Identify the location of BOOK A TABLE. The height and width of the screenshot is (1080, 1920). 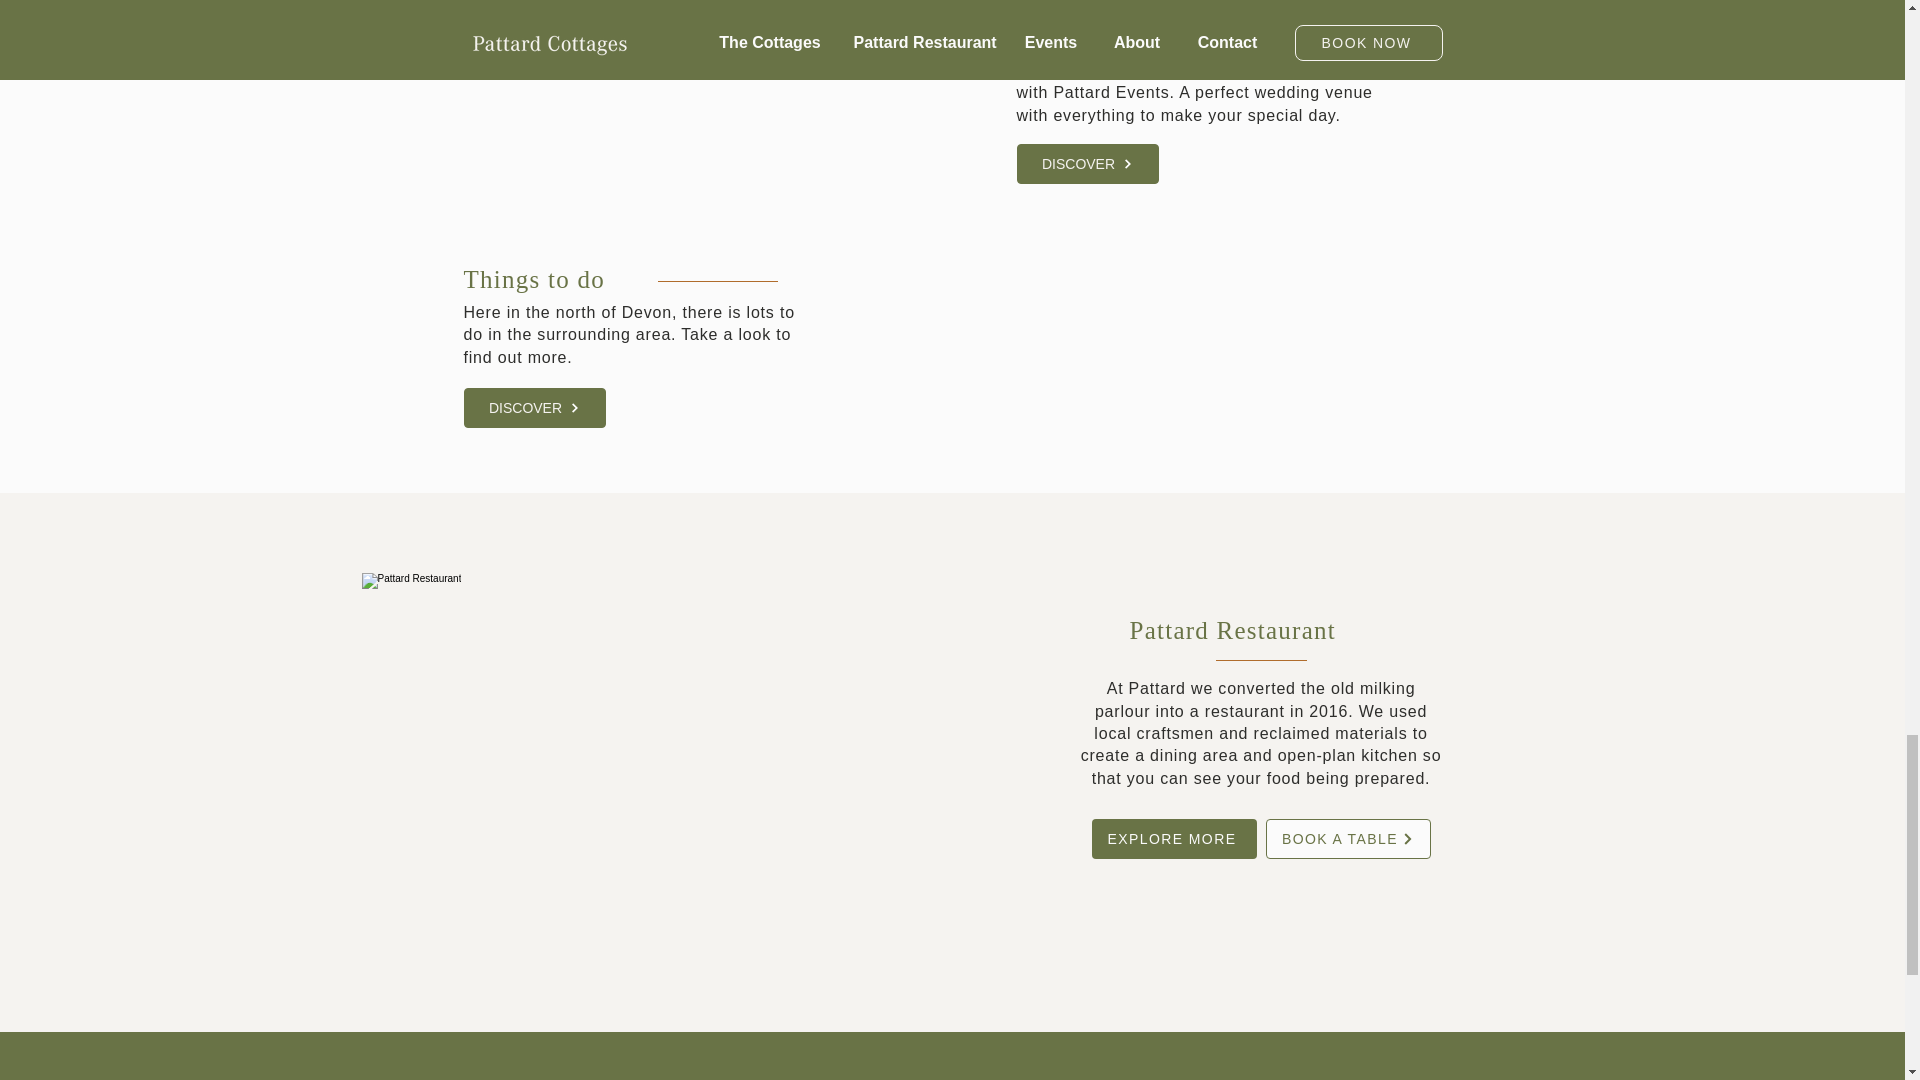
(1348, 838).